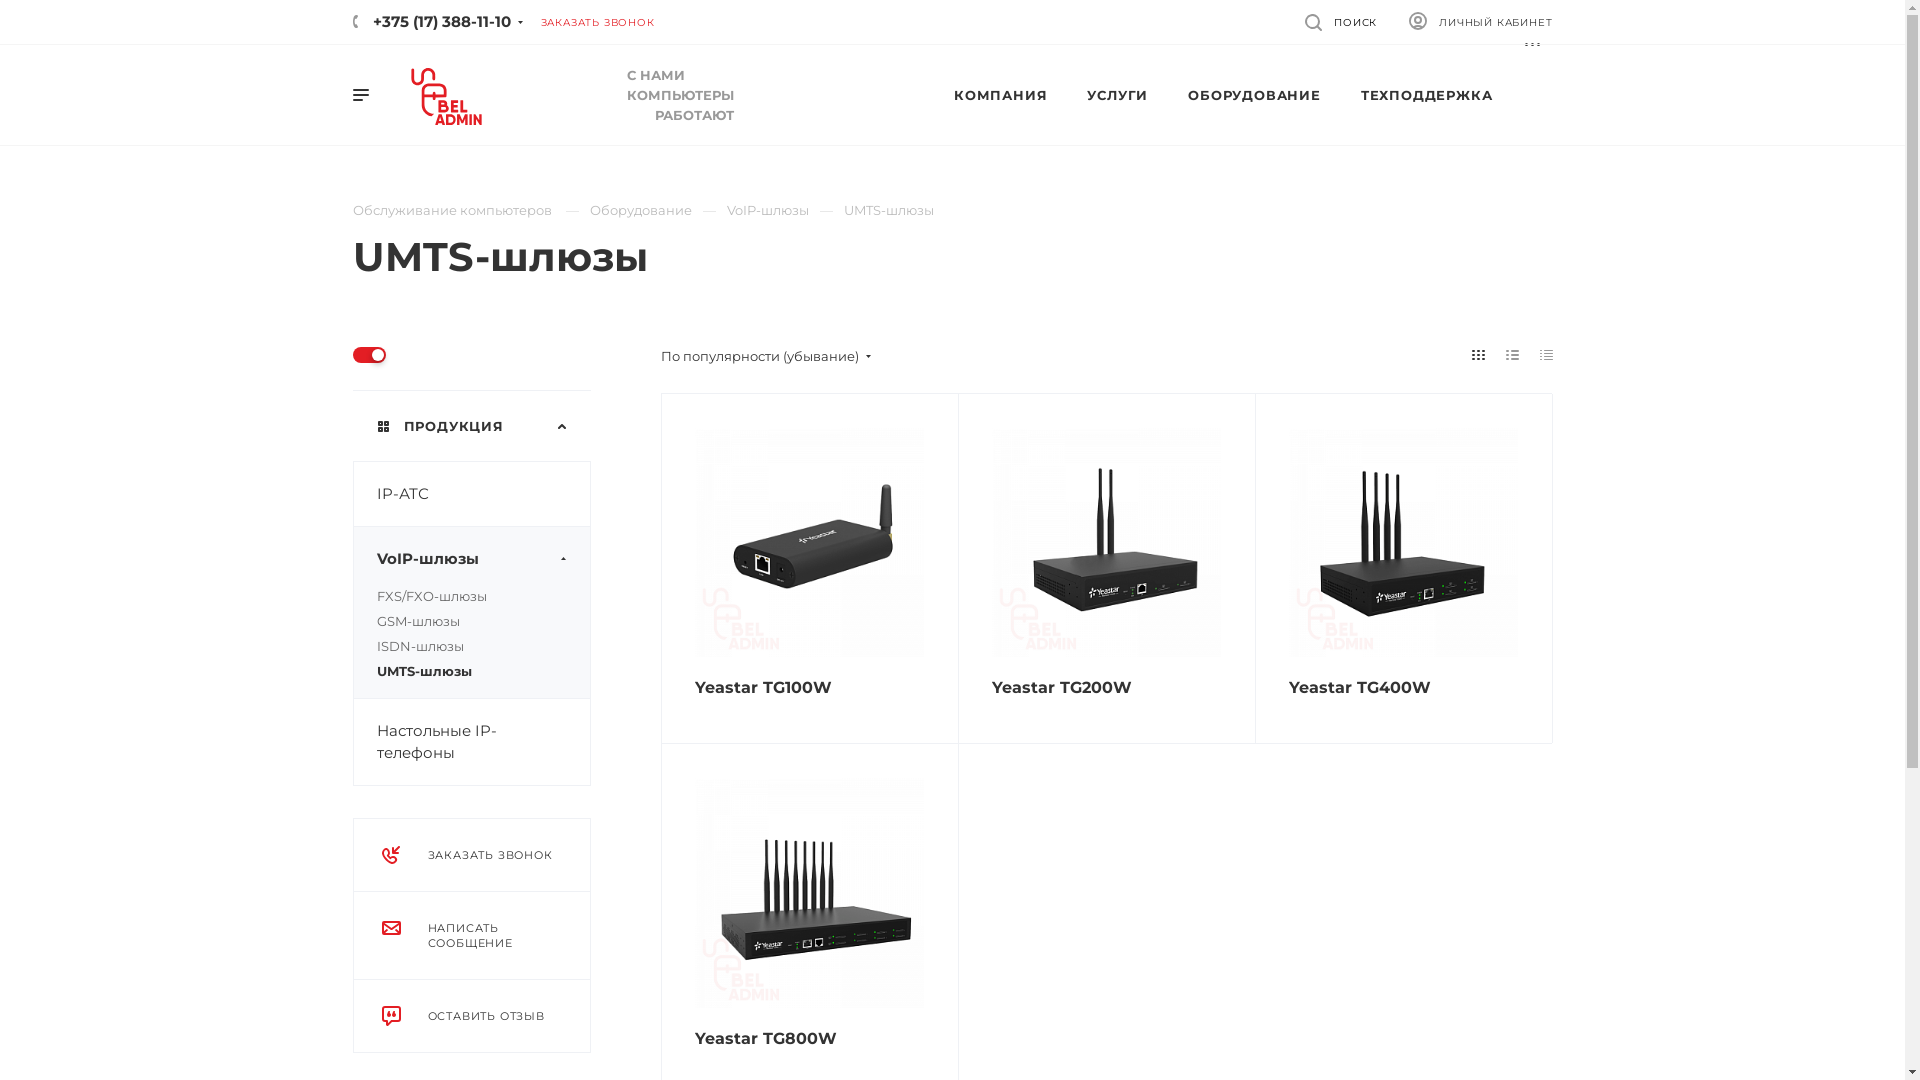 Image resolution: width=1920 pixels, height=1080 pixels. What do you see at coordinates (446, 96) in the screenshot?
I see `beladmin.by` at bounding box center [446, 96].